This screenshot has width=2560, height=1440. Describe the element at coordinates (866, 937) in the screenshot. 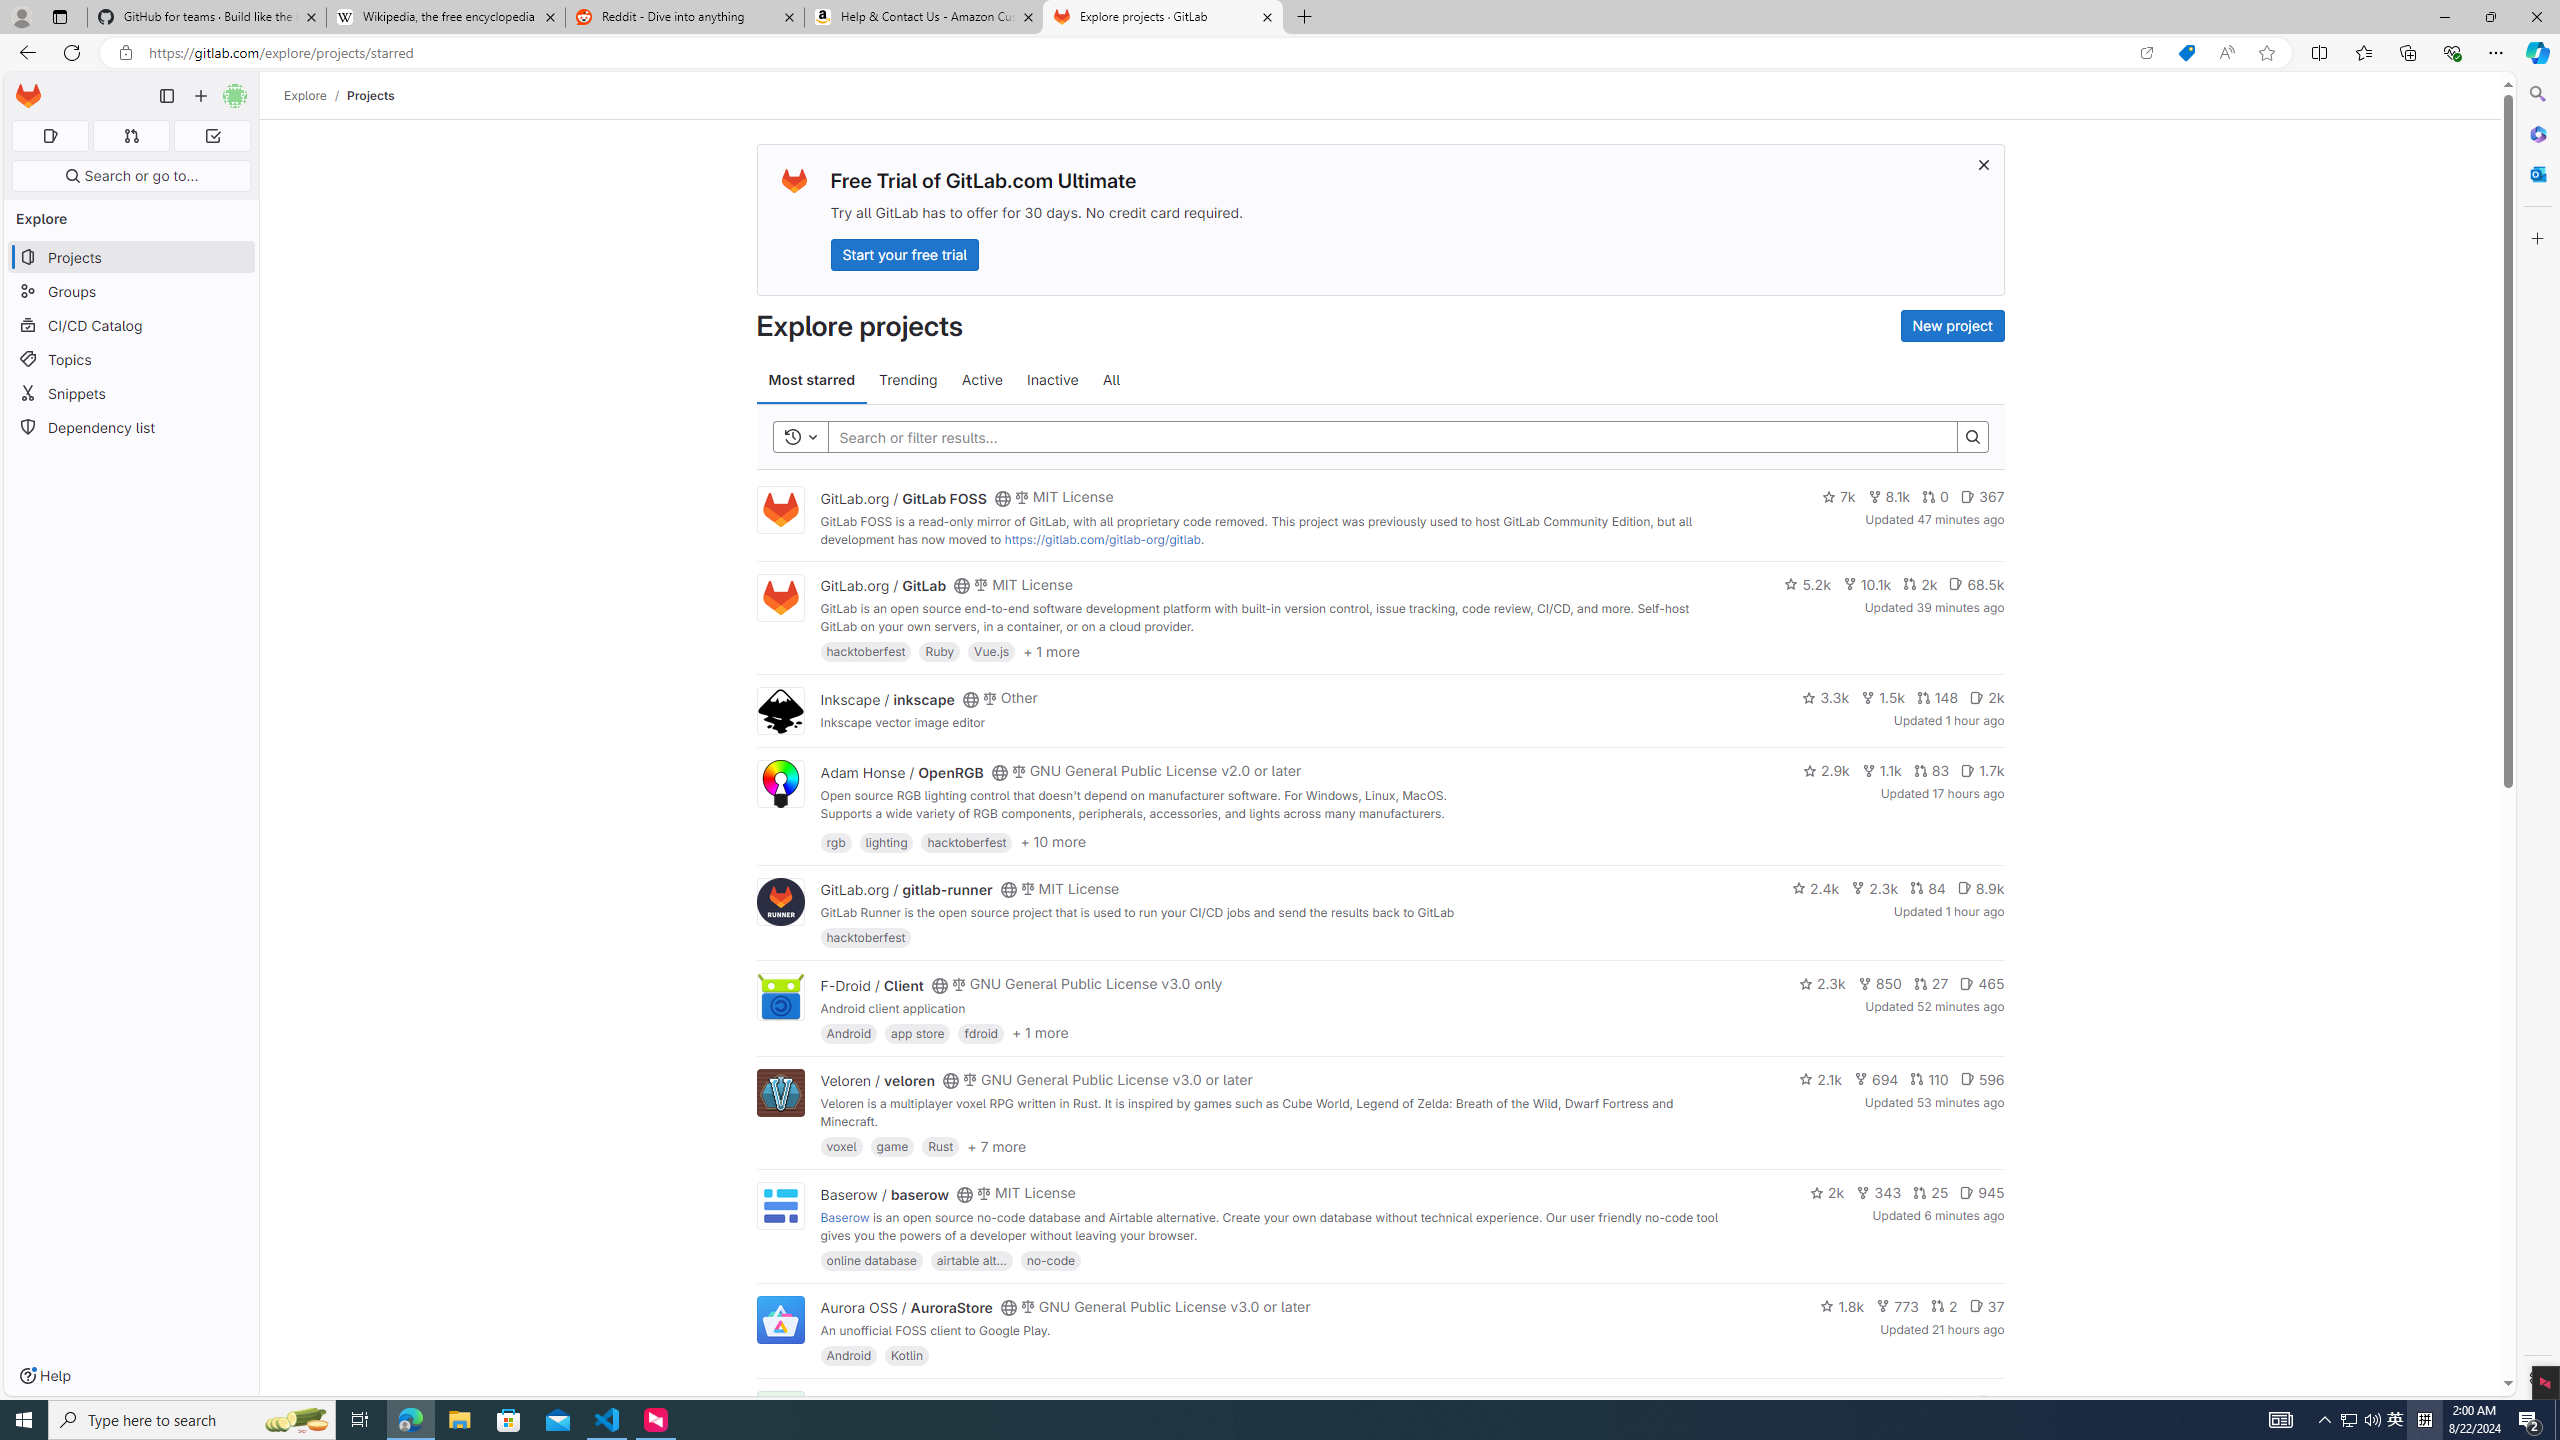

I see `hacktoberfest` at that location.